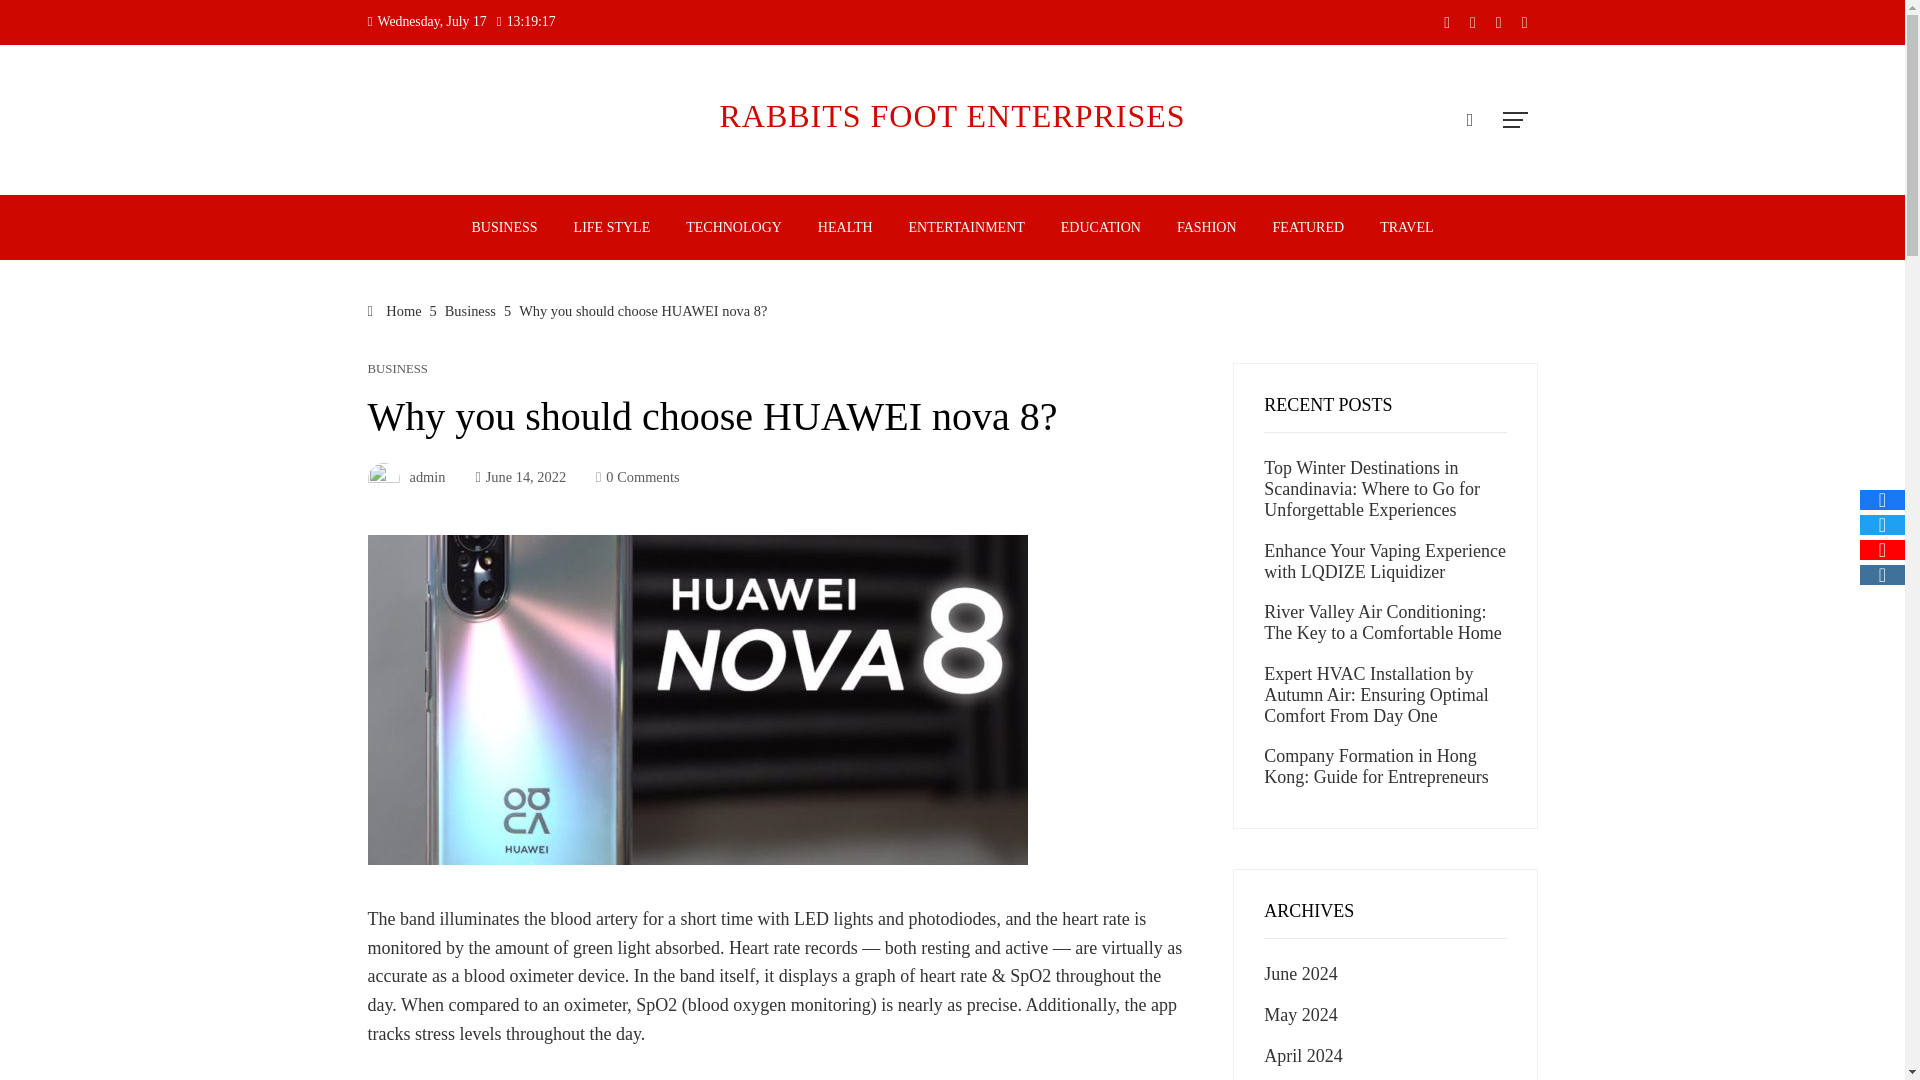 This screenshot has height=1080, width=1920. What do you see at coordinates (1206, 228) in the screenshot?
I see `FASHION` at bounding box center [1206, 228].